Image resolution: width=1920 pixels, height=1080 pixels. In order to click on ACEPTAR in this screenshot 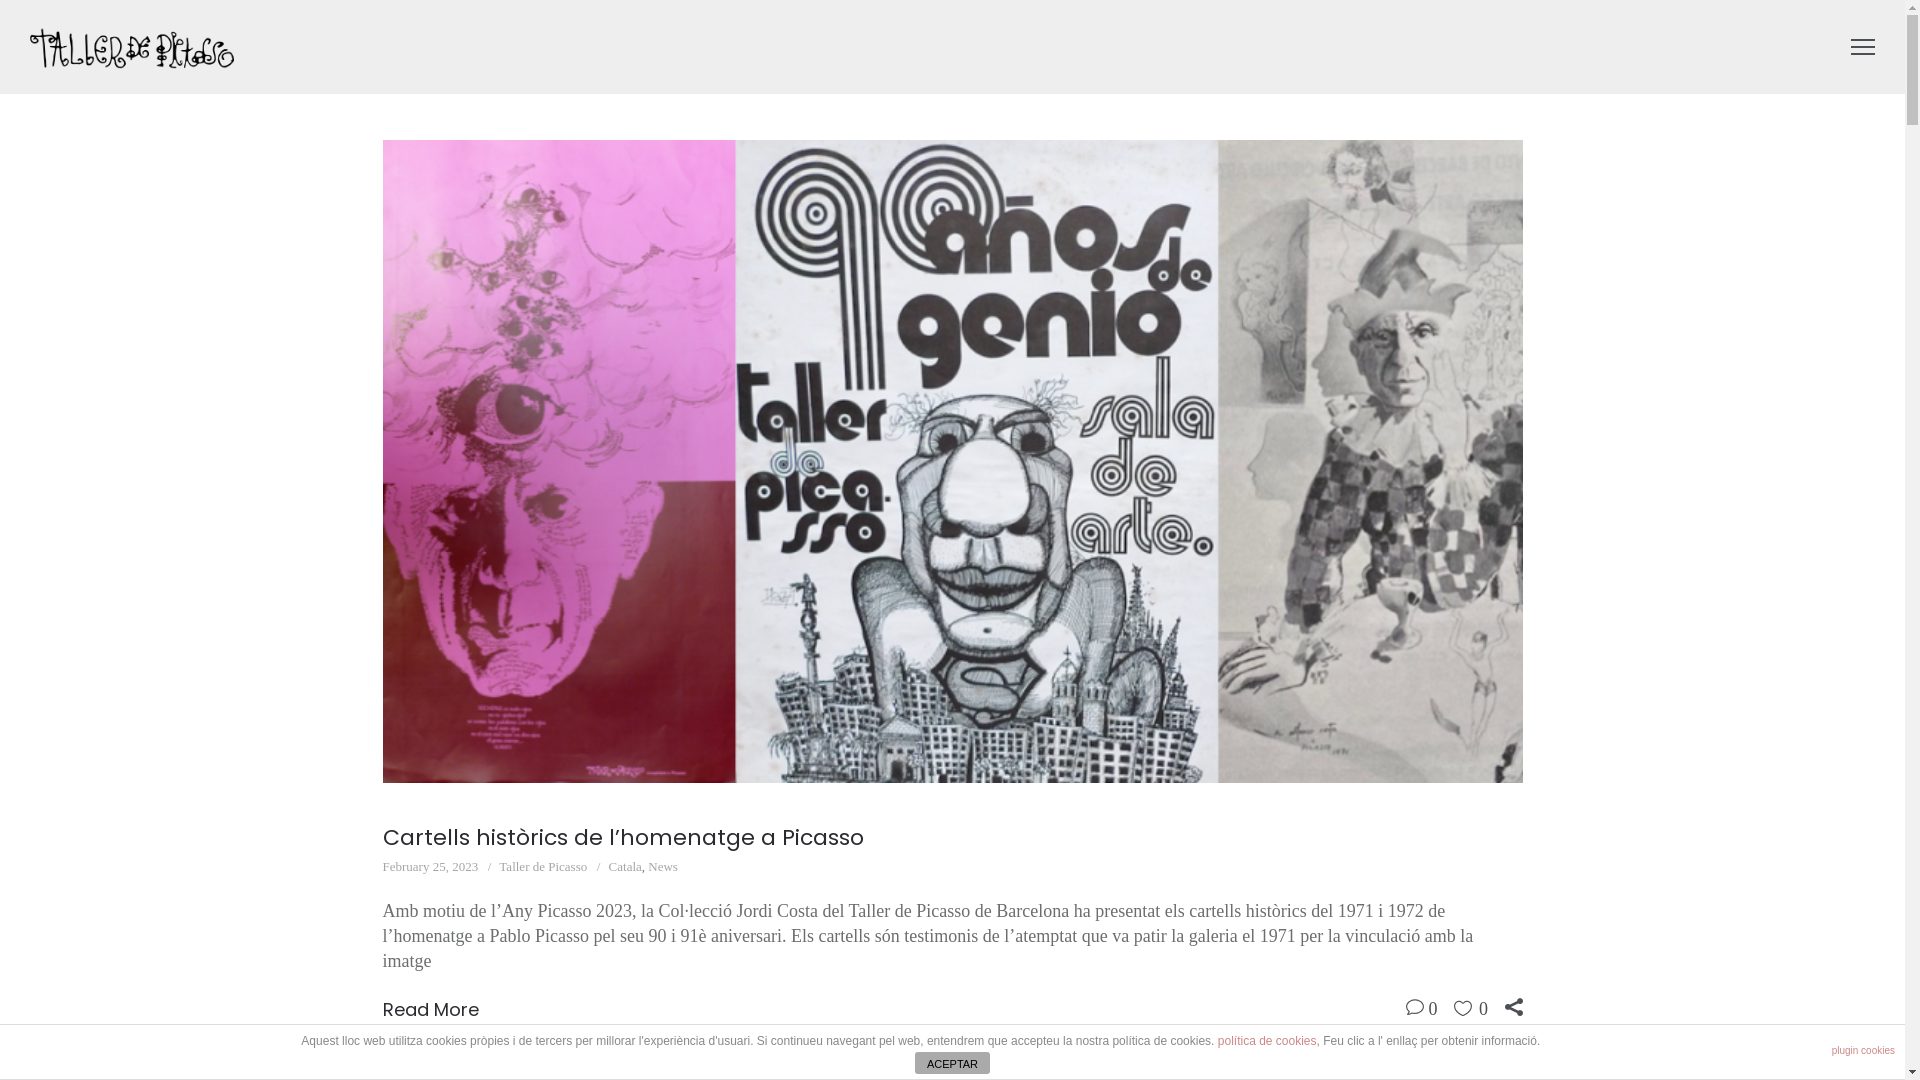, I will do `click(952, 1063)`.